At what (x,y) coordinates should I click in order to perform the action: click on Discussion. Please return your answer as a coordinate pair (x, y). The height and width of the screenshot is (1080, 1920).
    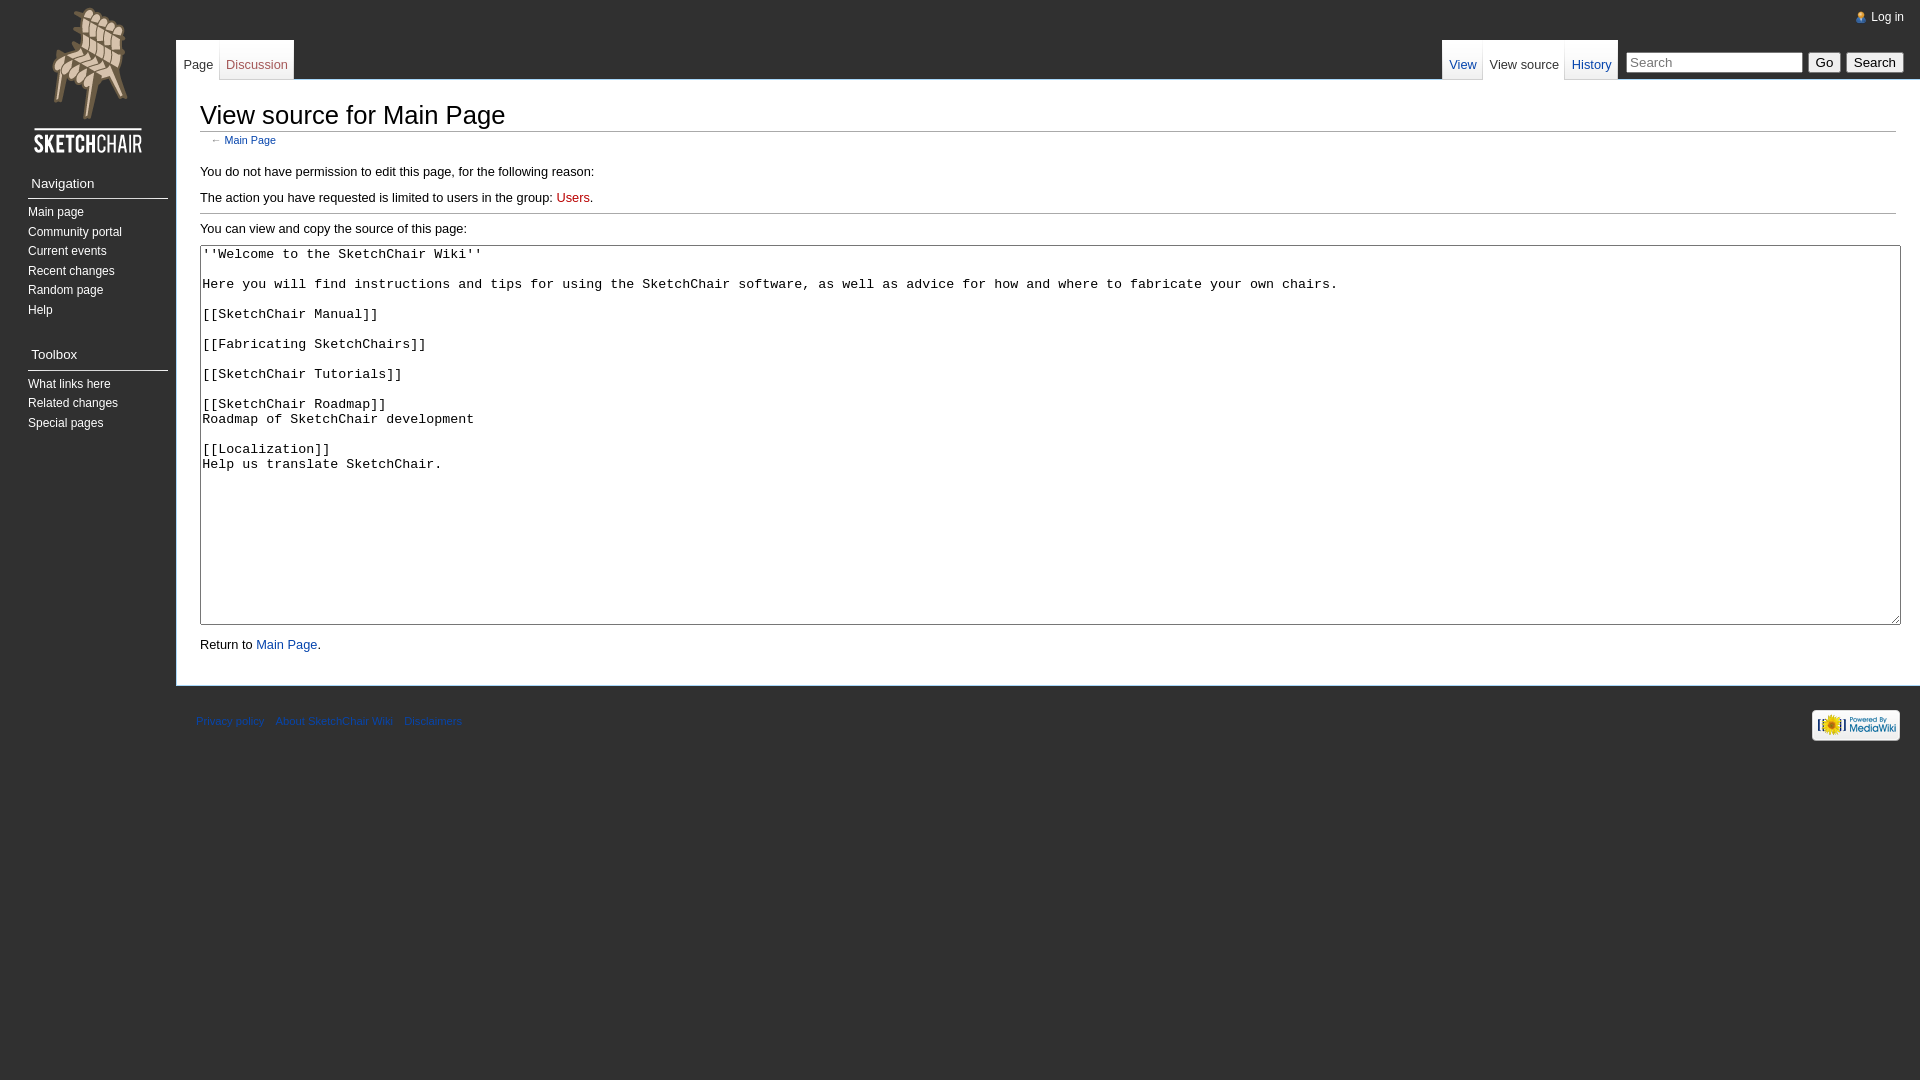
    Looking at the image, I should click on (258, 60).